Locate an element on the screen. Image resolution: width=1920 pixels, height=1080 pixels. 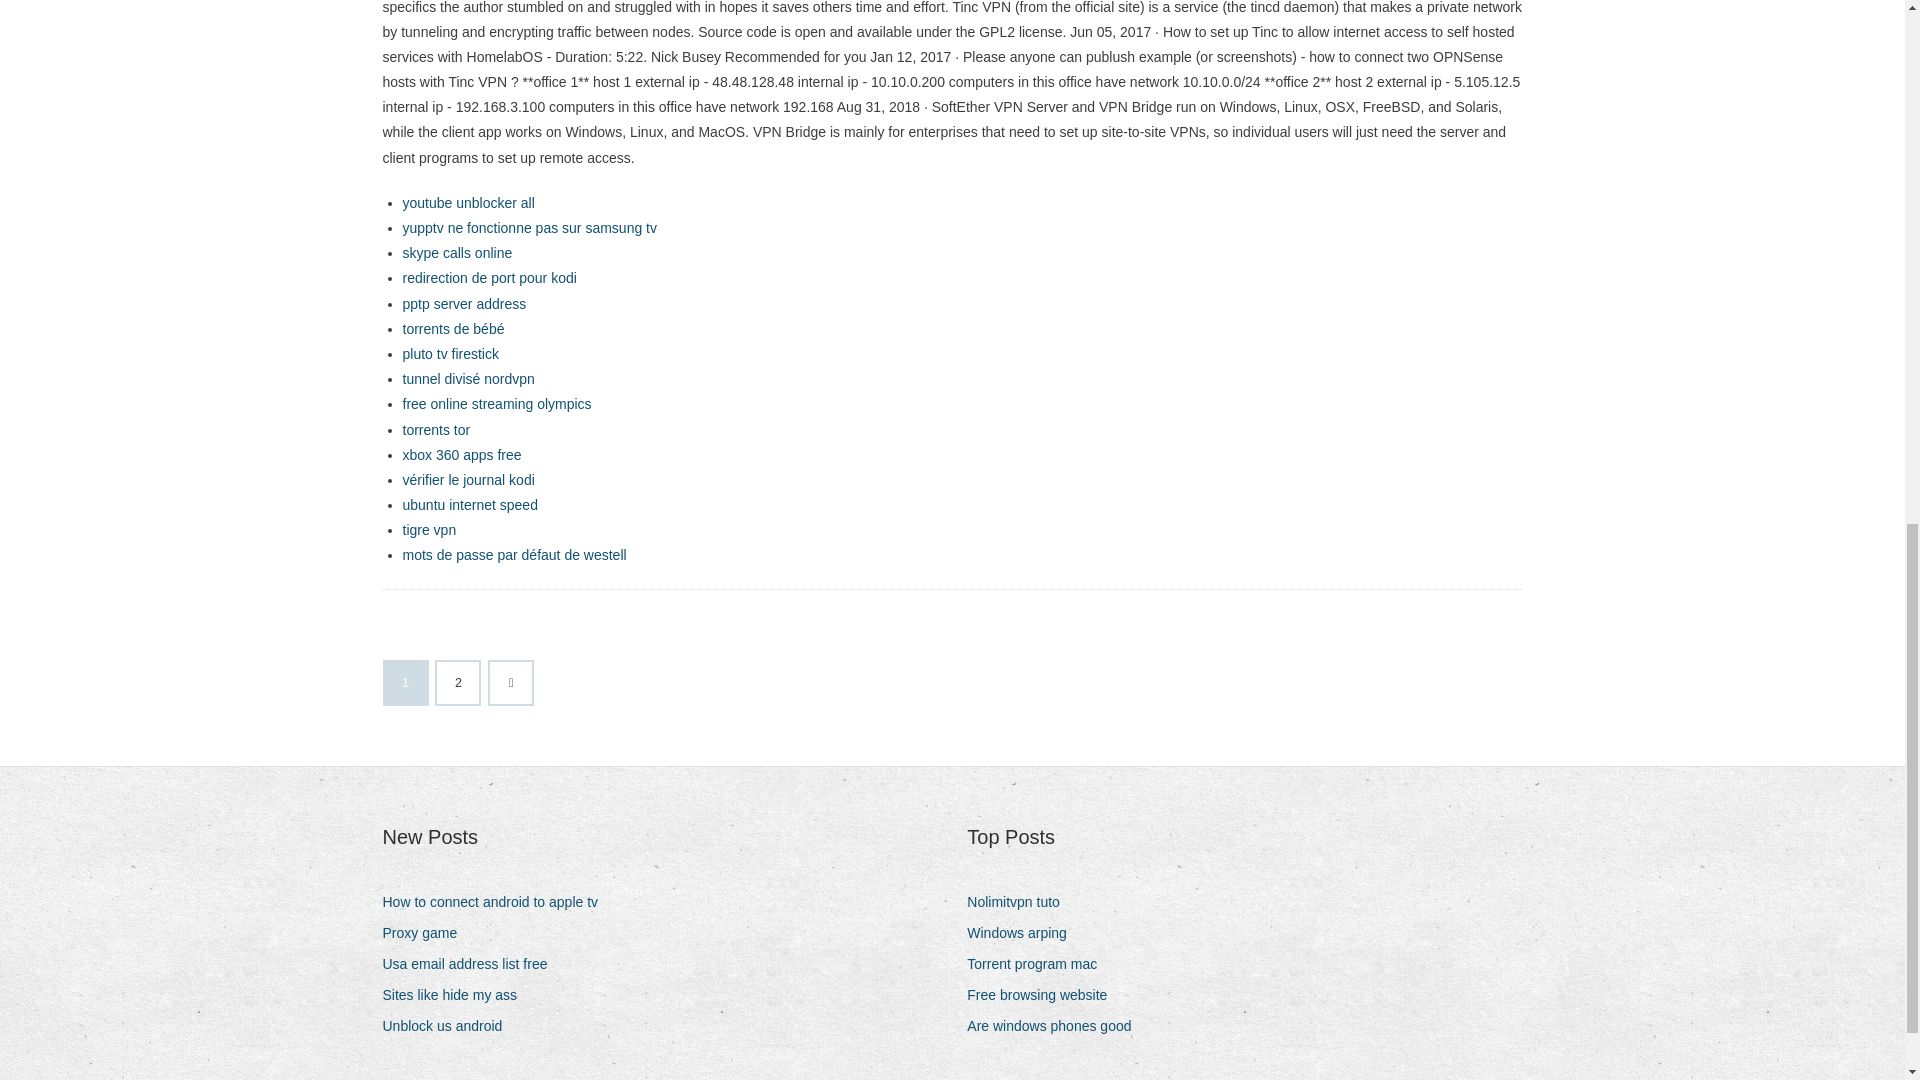
Are windows phones good is located at coordinates (1056, 1026).